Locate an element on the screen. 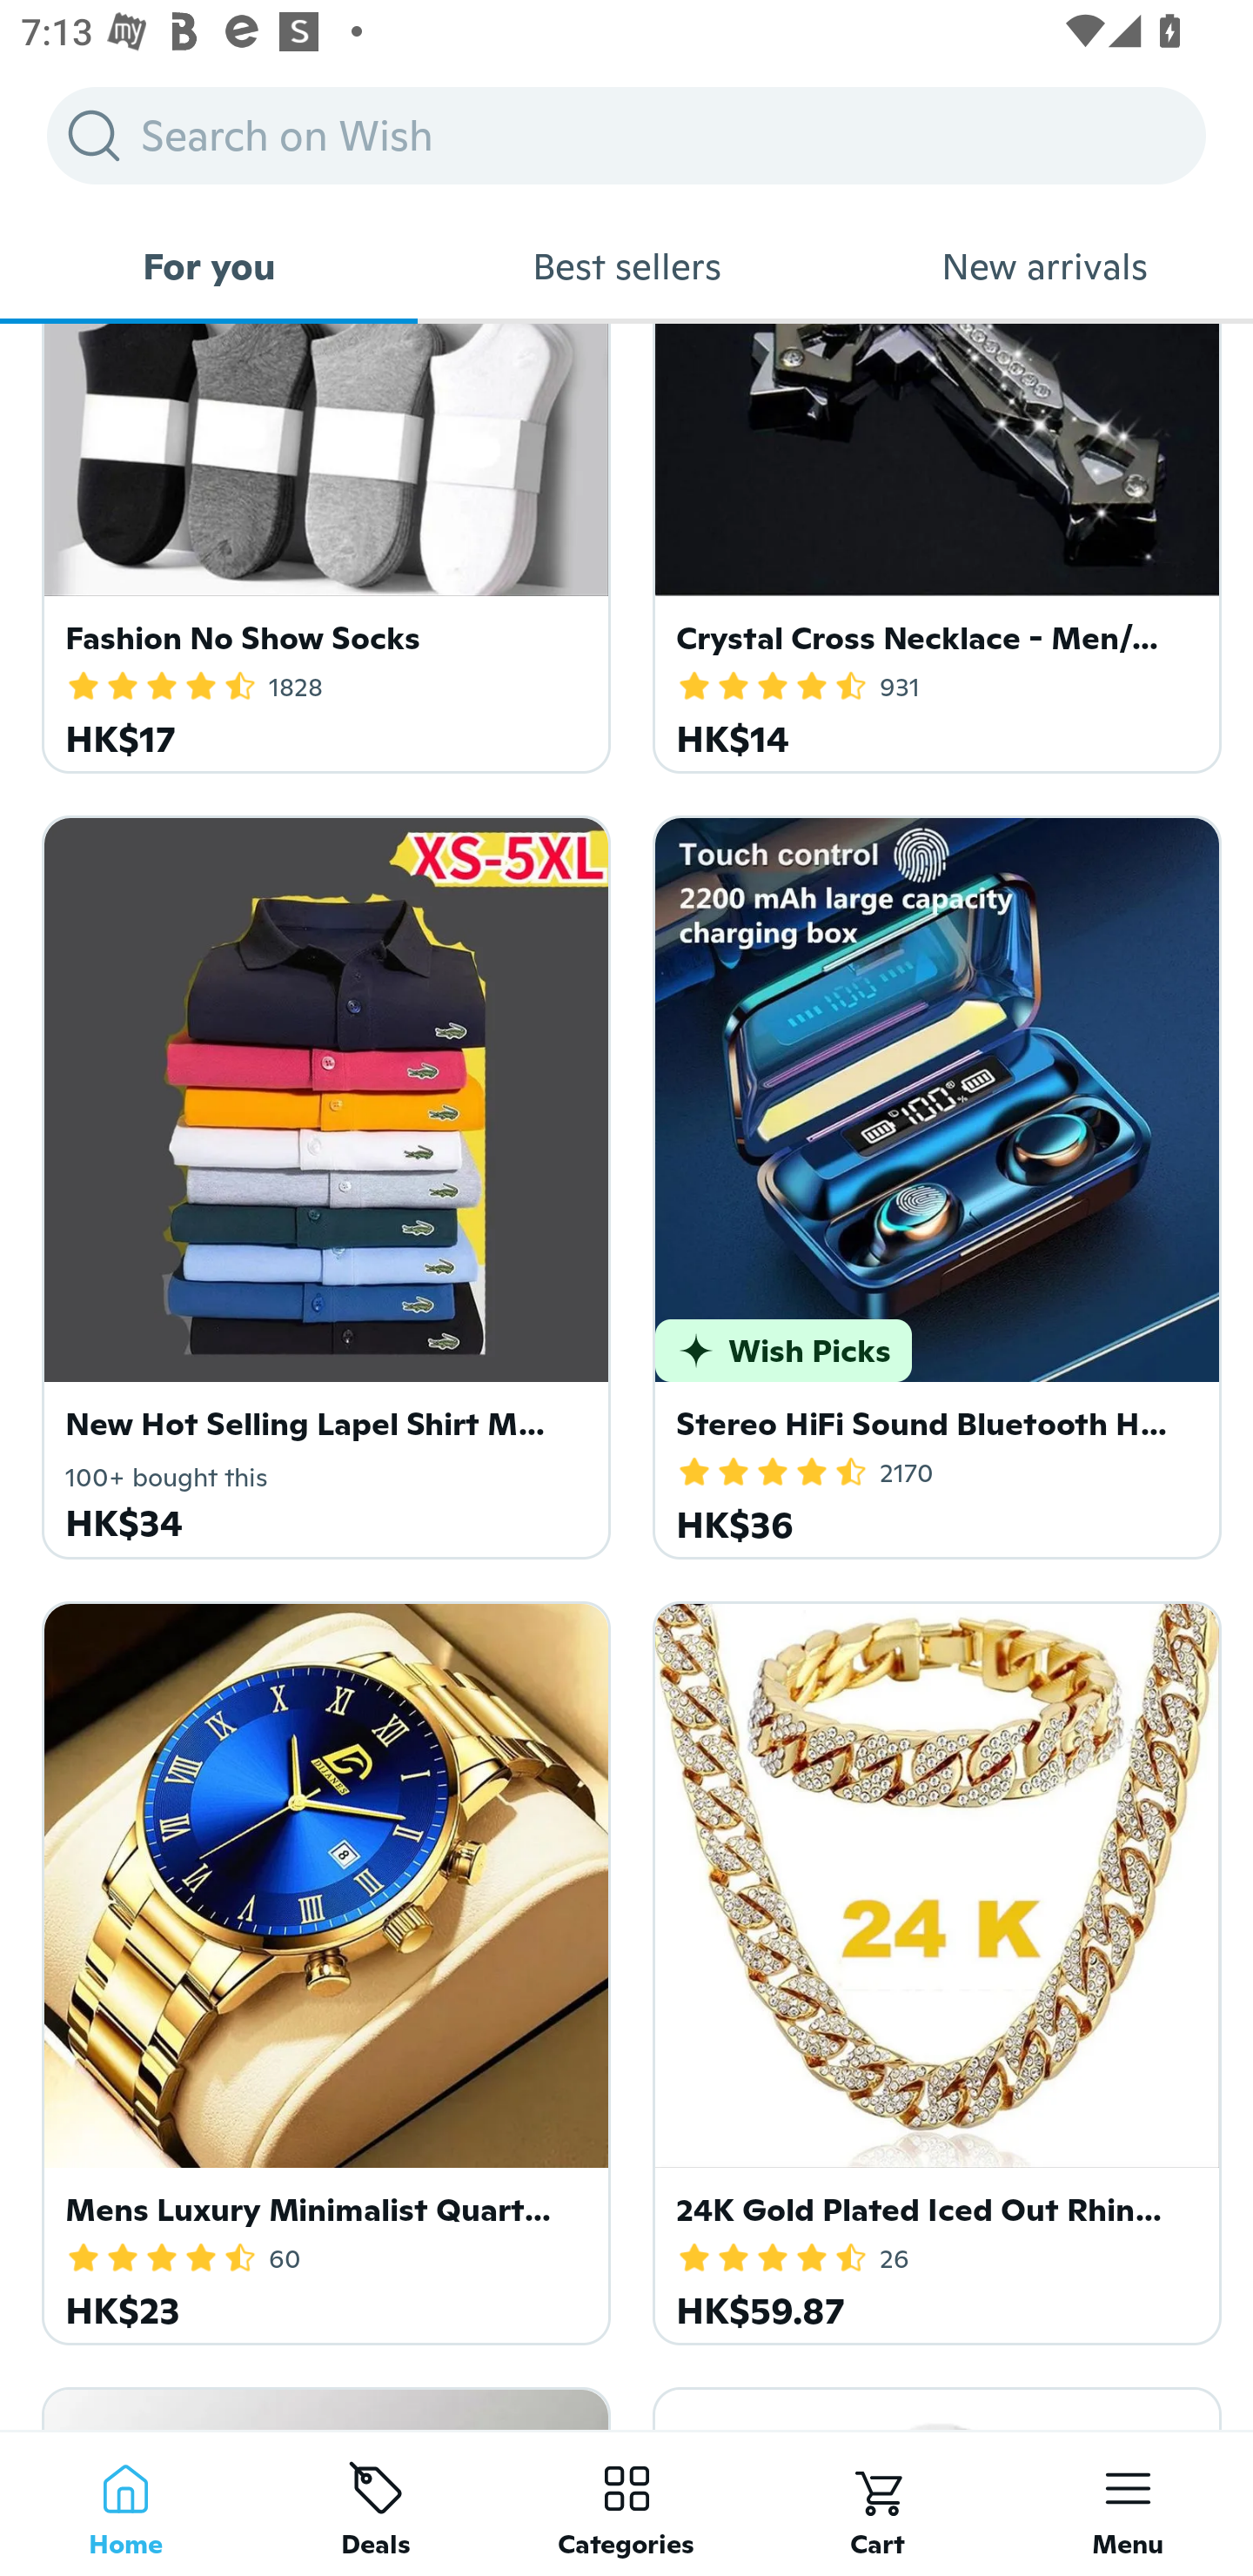  Best sellers is located at coordinates (626, 266).